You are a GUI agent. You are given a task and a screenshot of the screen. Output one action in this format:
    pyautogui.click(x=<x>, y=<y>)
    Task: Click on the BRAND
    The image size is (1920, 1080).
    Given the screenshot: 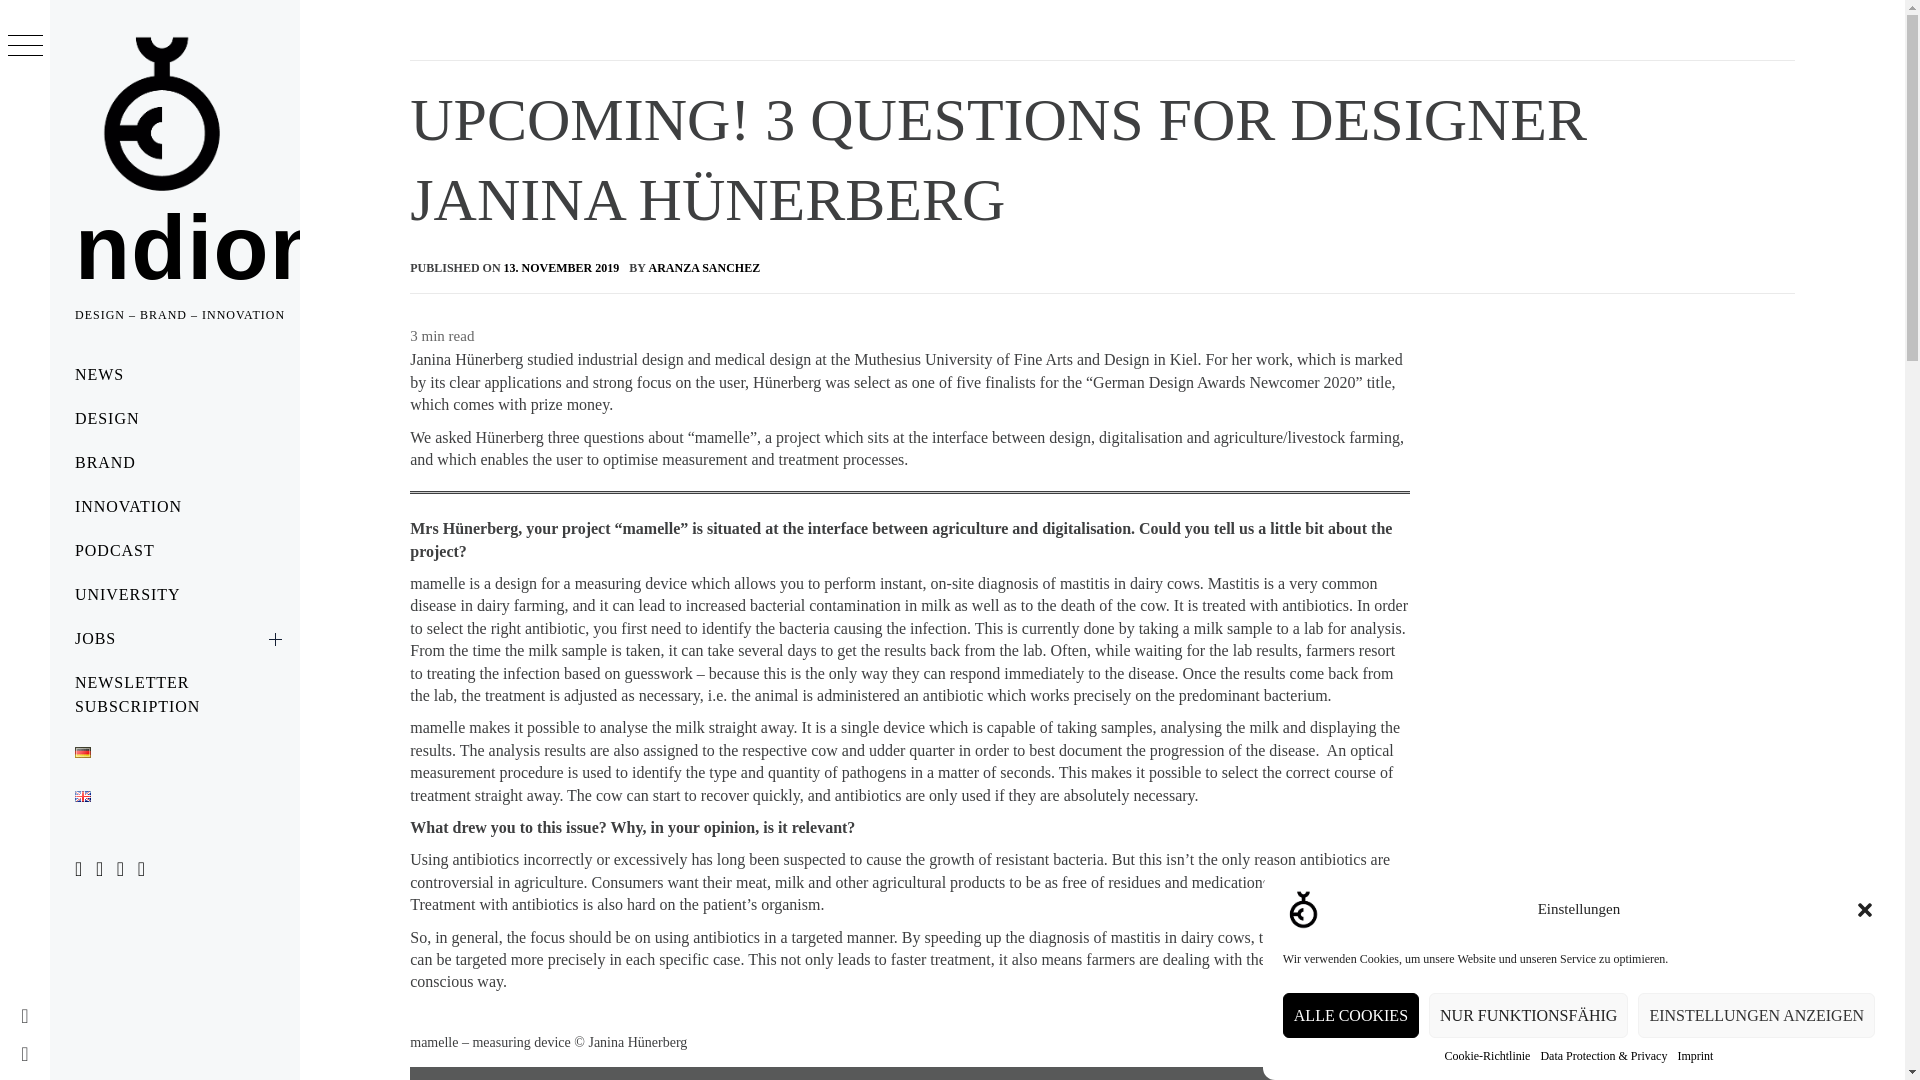 What is the action you would take?
    pyautogui.click(x=174, y=462)
    